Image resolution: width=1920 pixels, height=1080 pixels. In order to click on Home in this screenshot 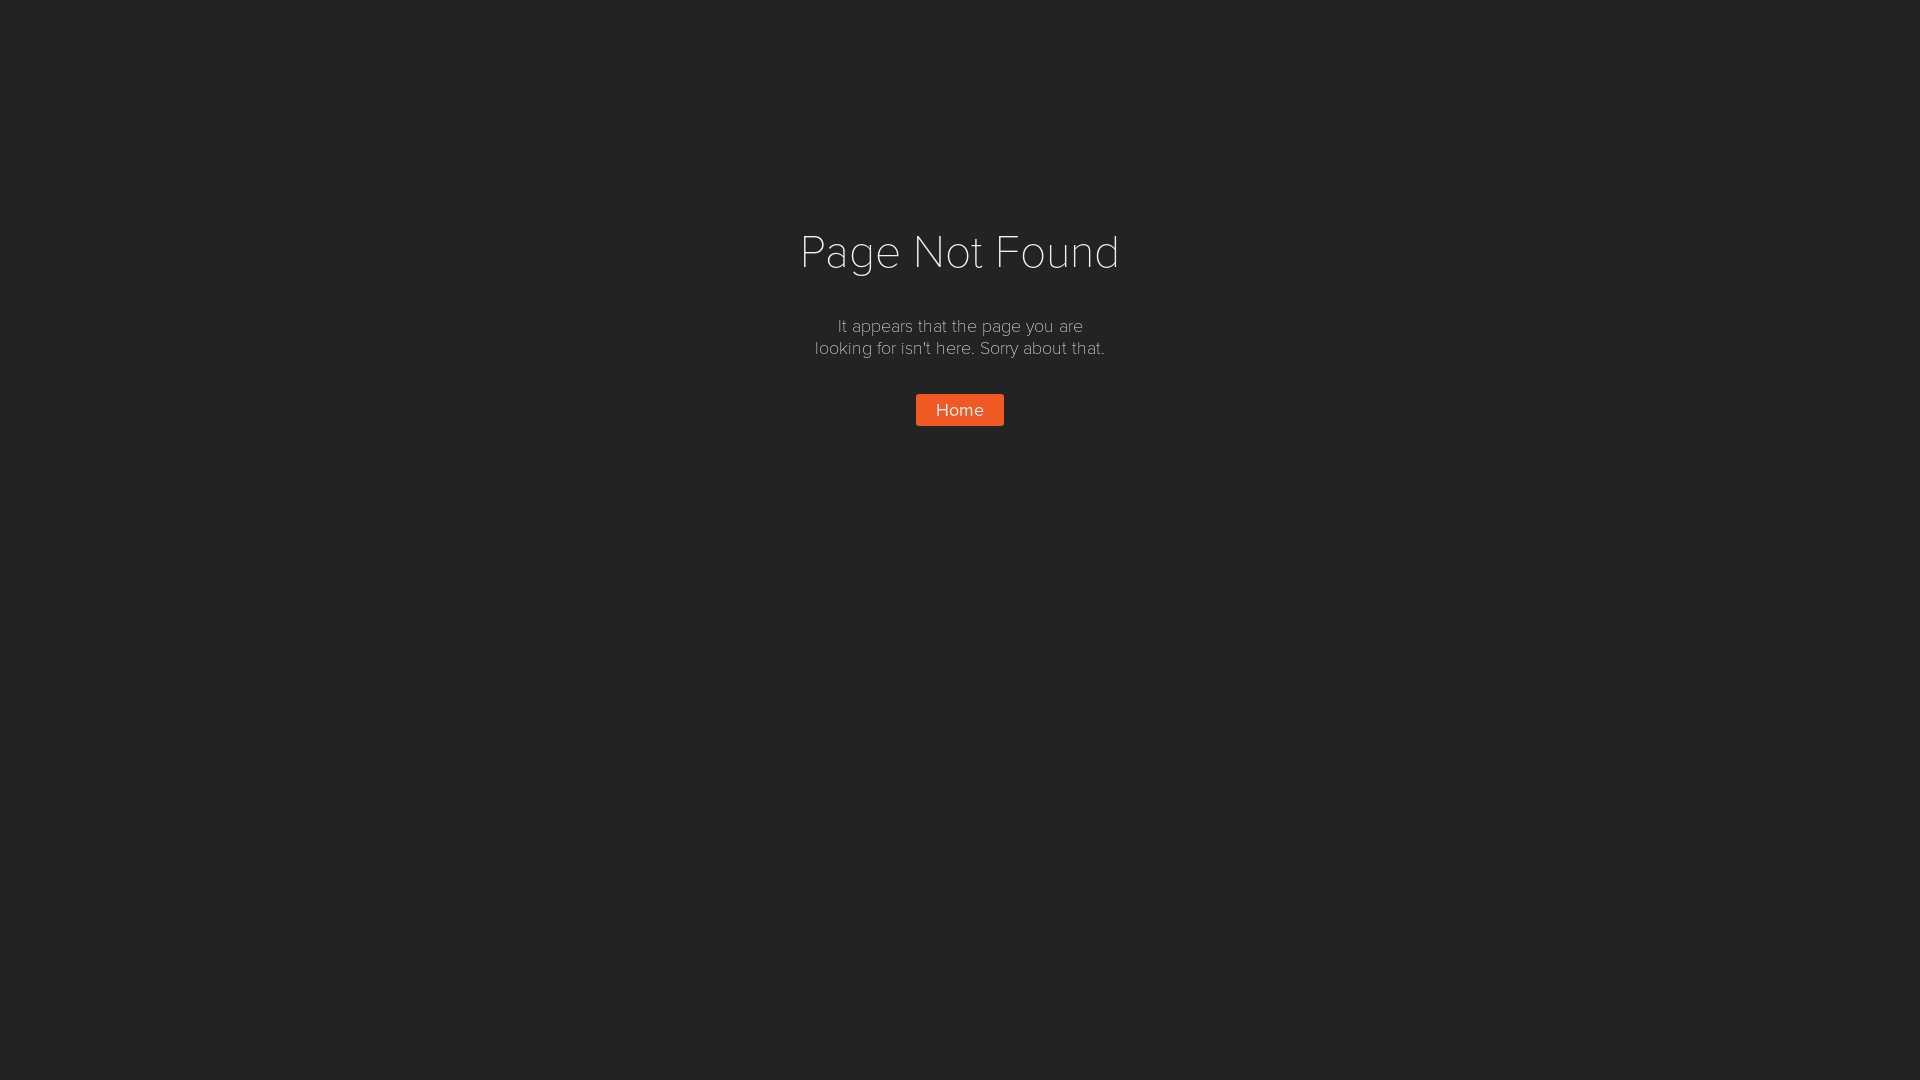, I will do `click(960, 410)`.